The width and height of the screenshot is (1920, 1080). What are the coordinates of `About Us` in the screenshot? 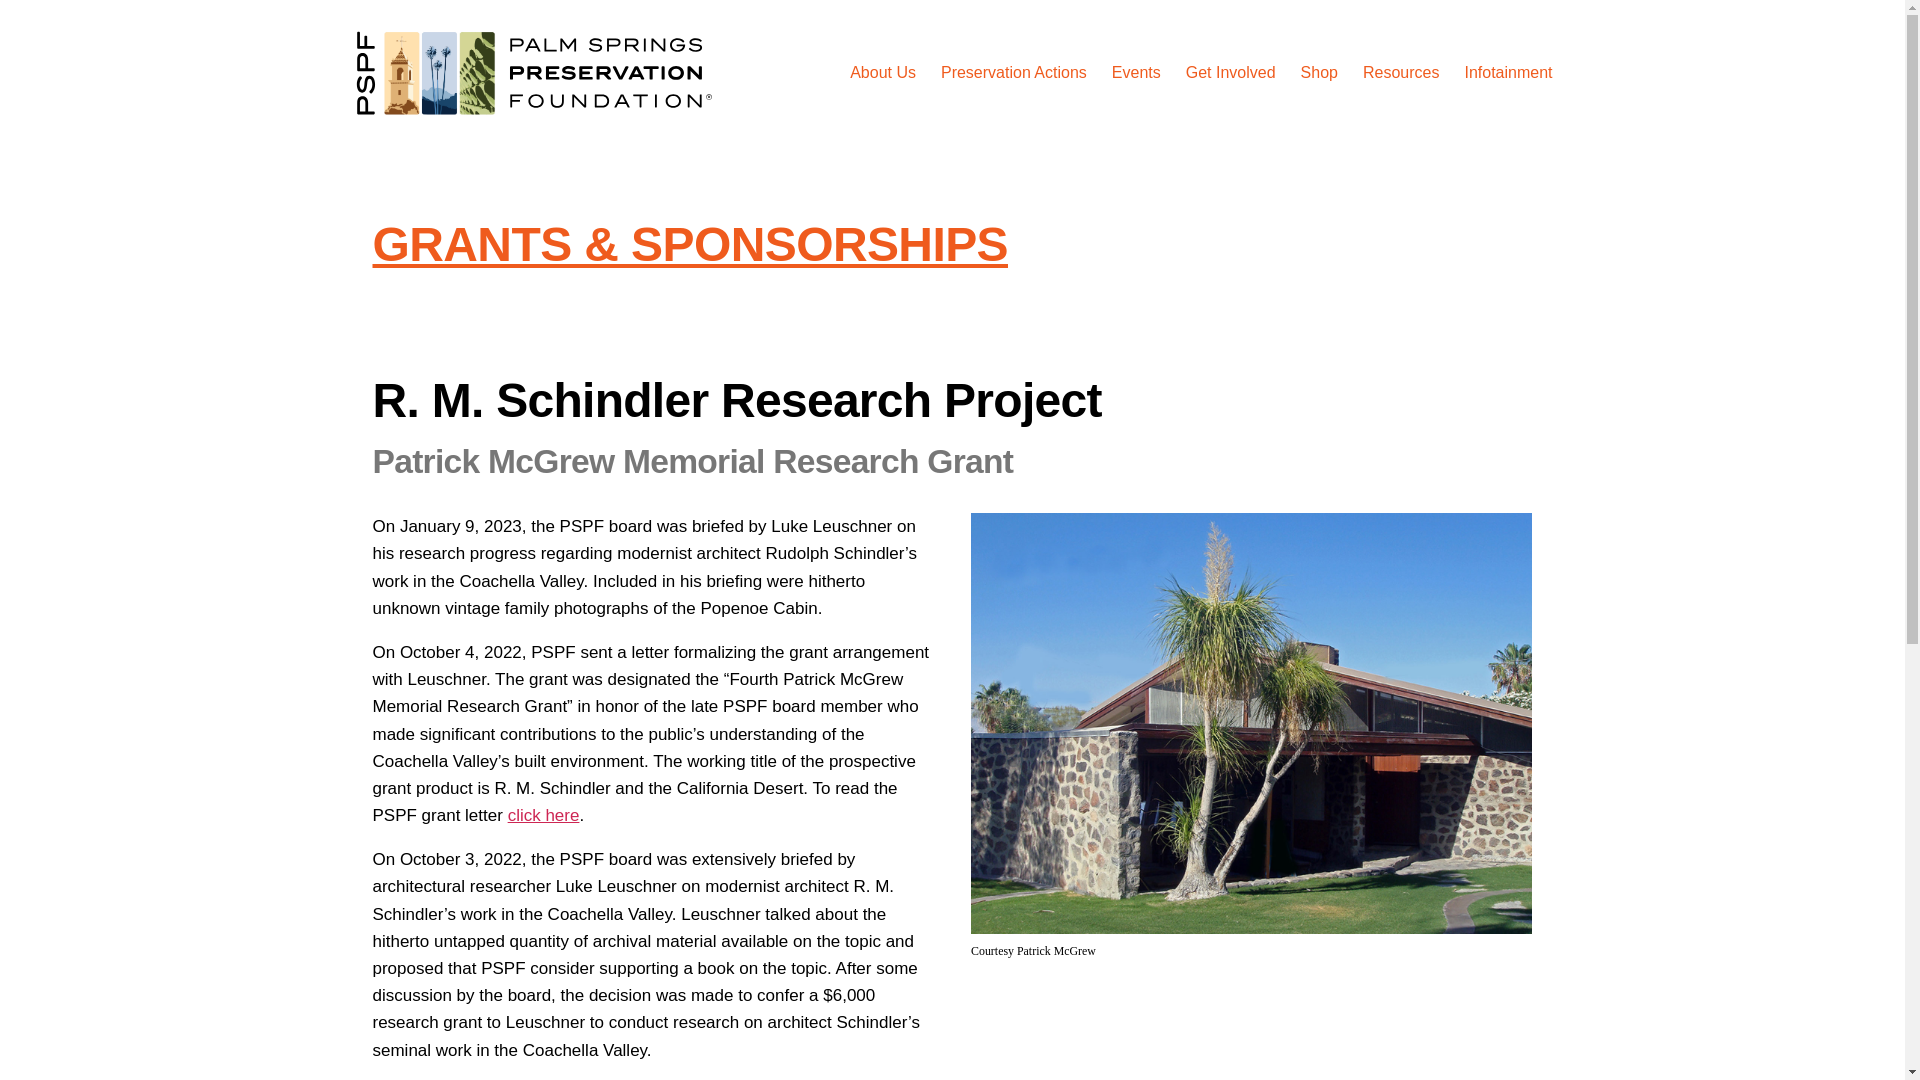 It's located at (882, 72).